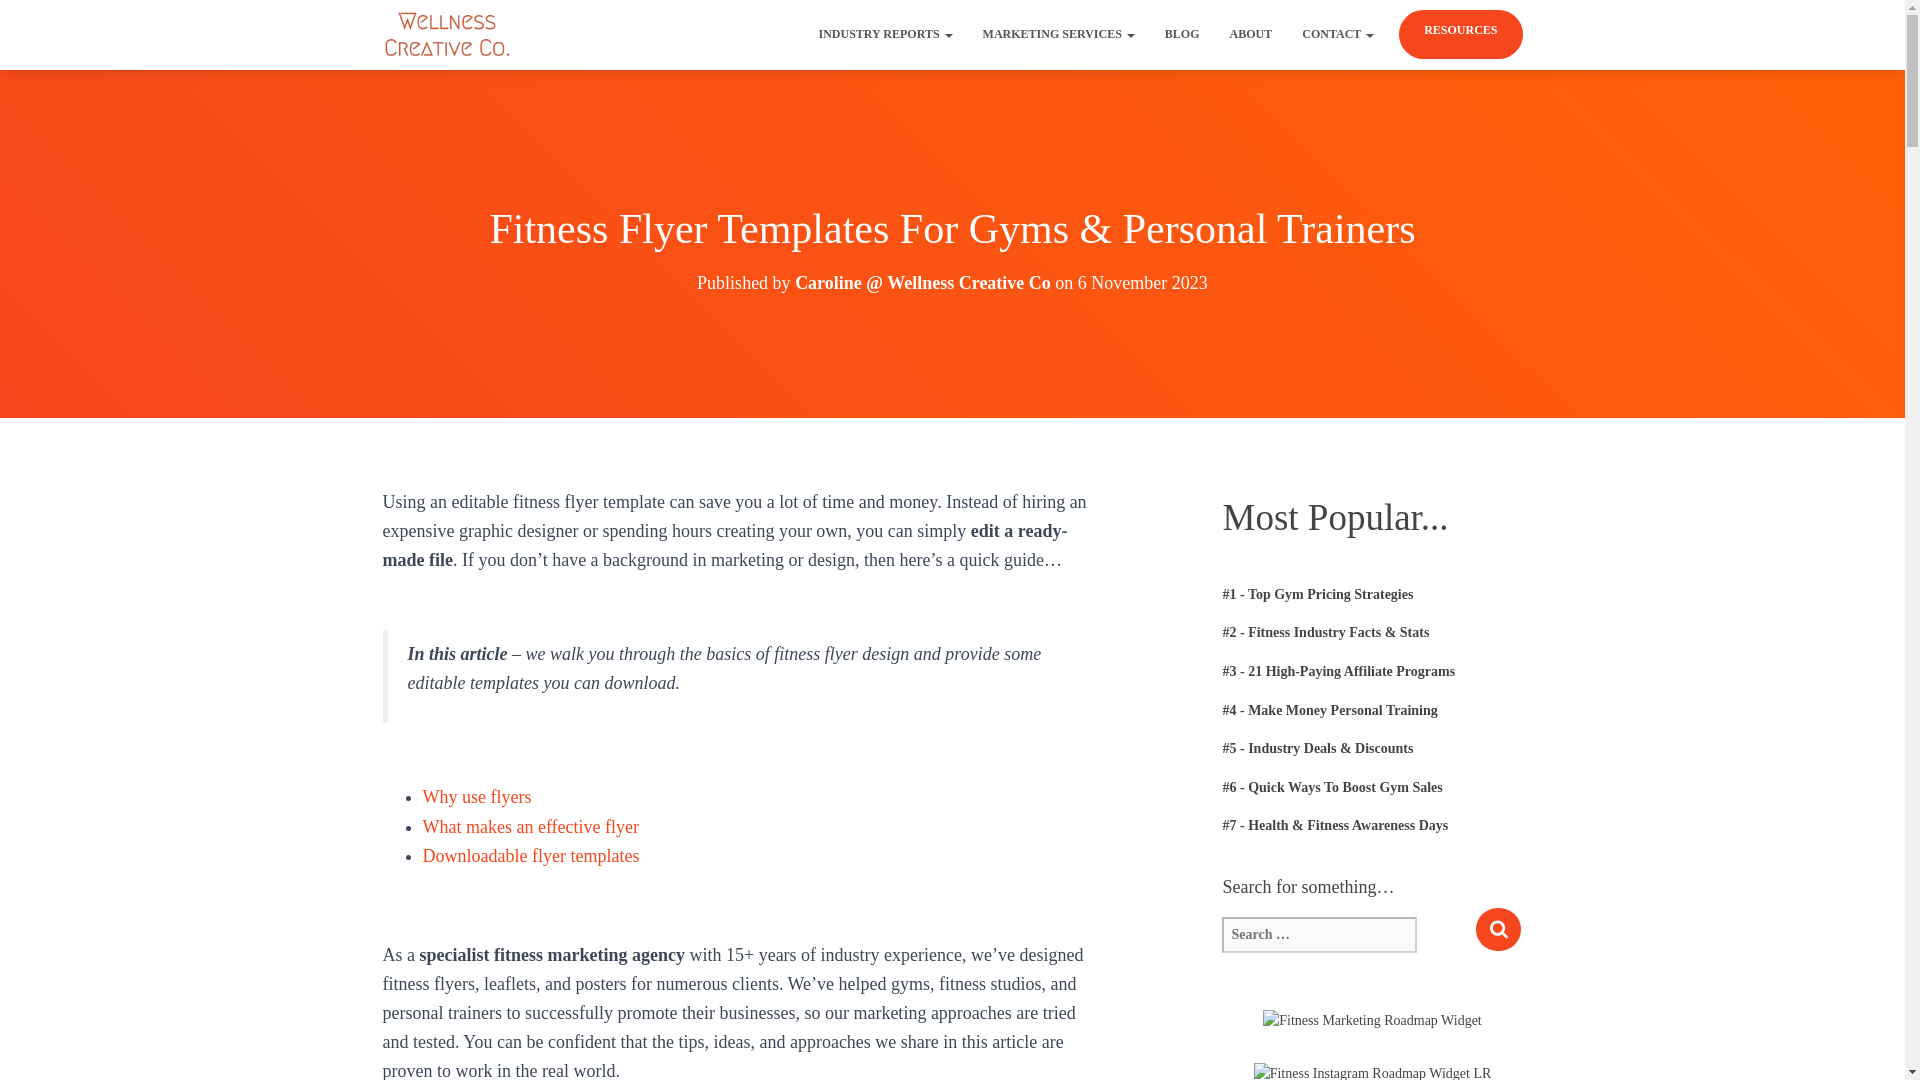  Describe the element at coordinates (476, 796) in the screenshot. I see `Why use flyers` at that location.